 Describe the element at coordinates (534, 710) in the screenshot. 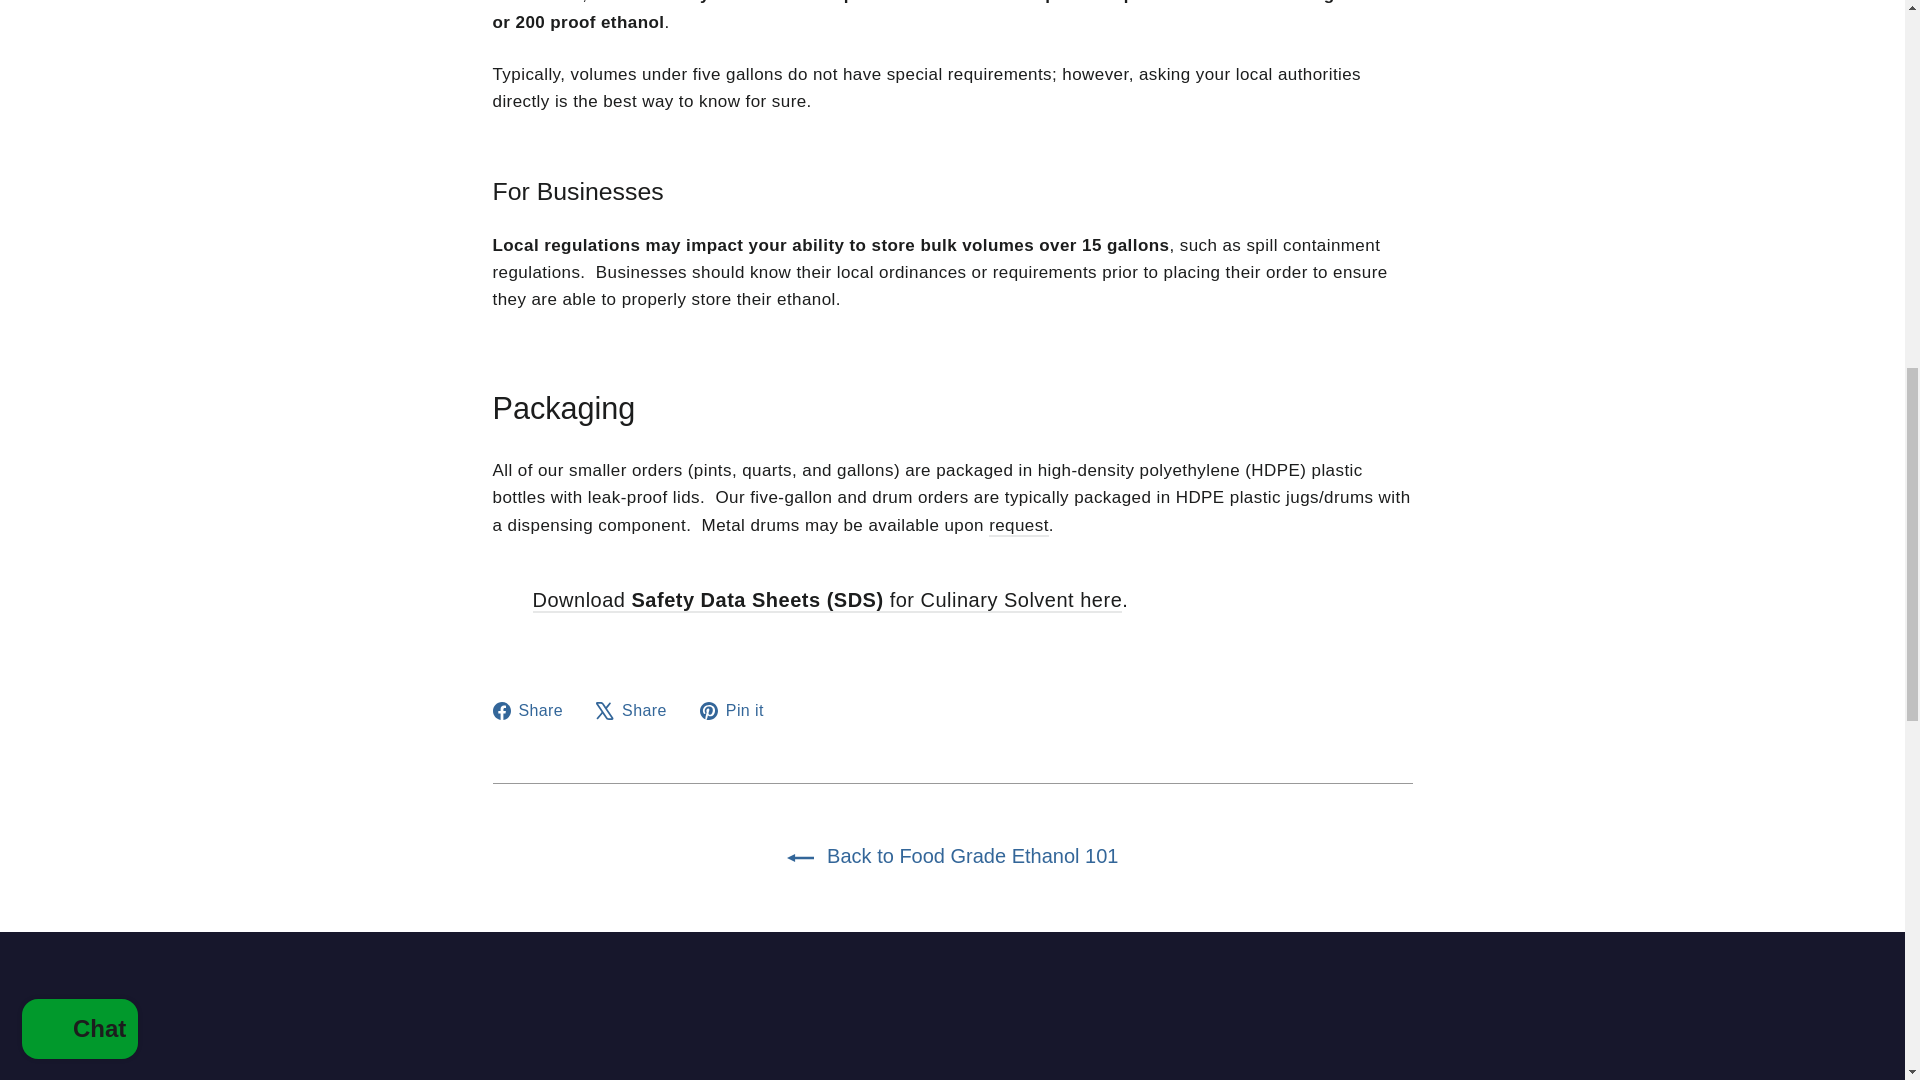

I see `Share on Facebook` at that location.